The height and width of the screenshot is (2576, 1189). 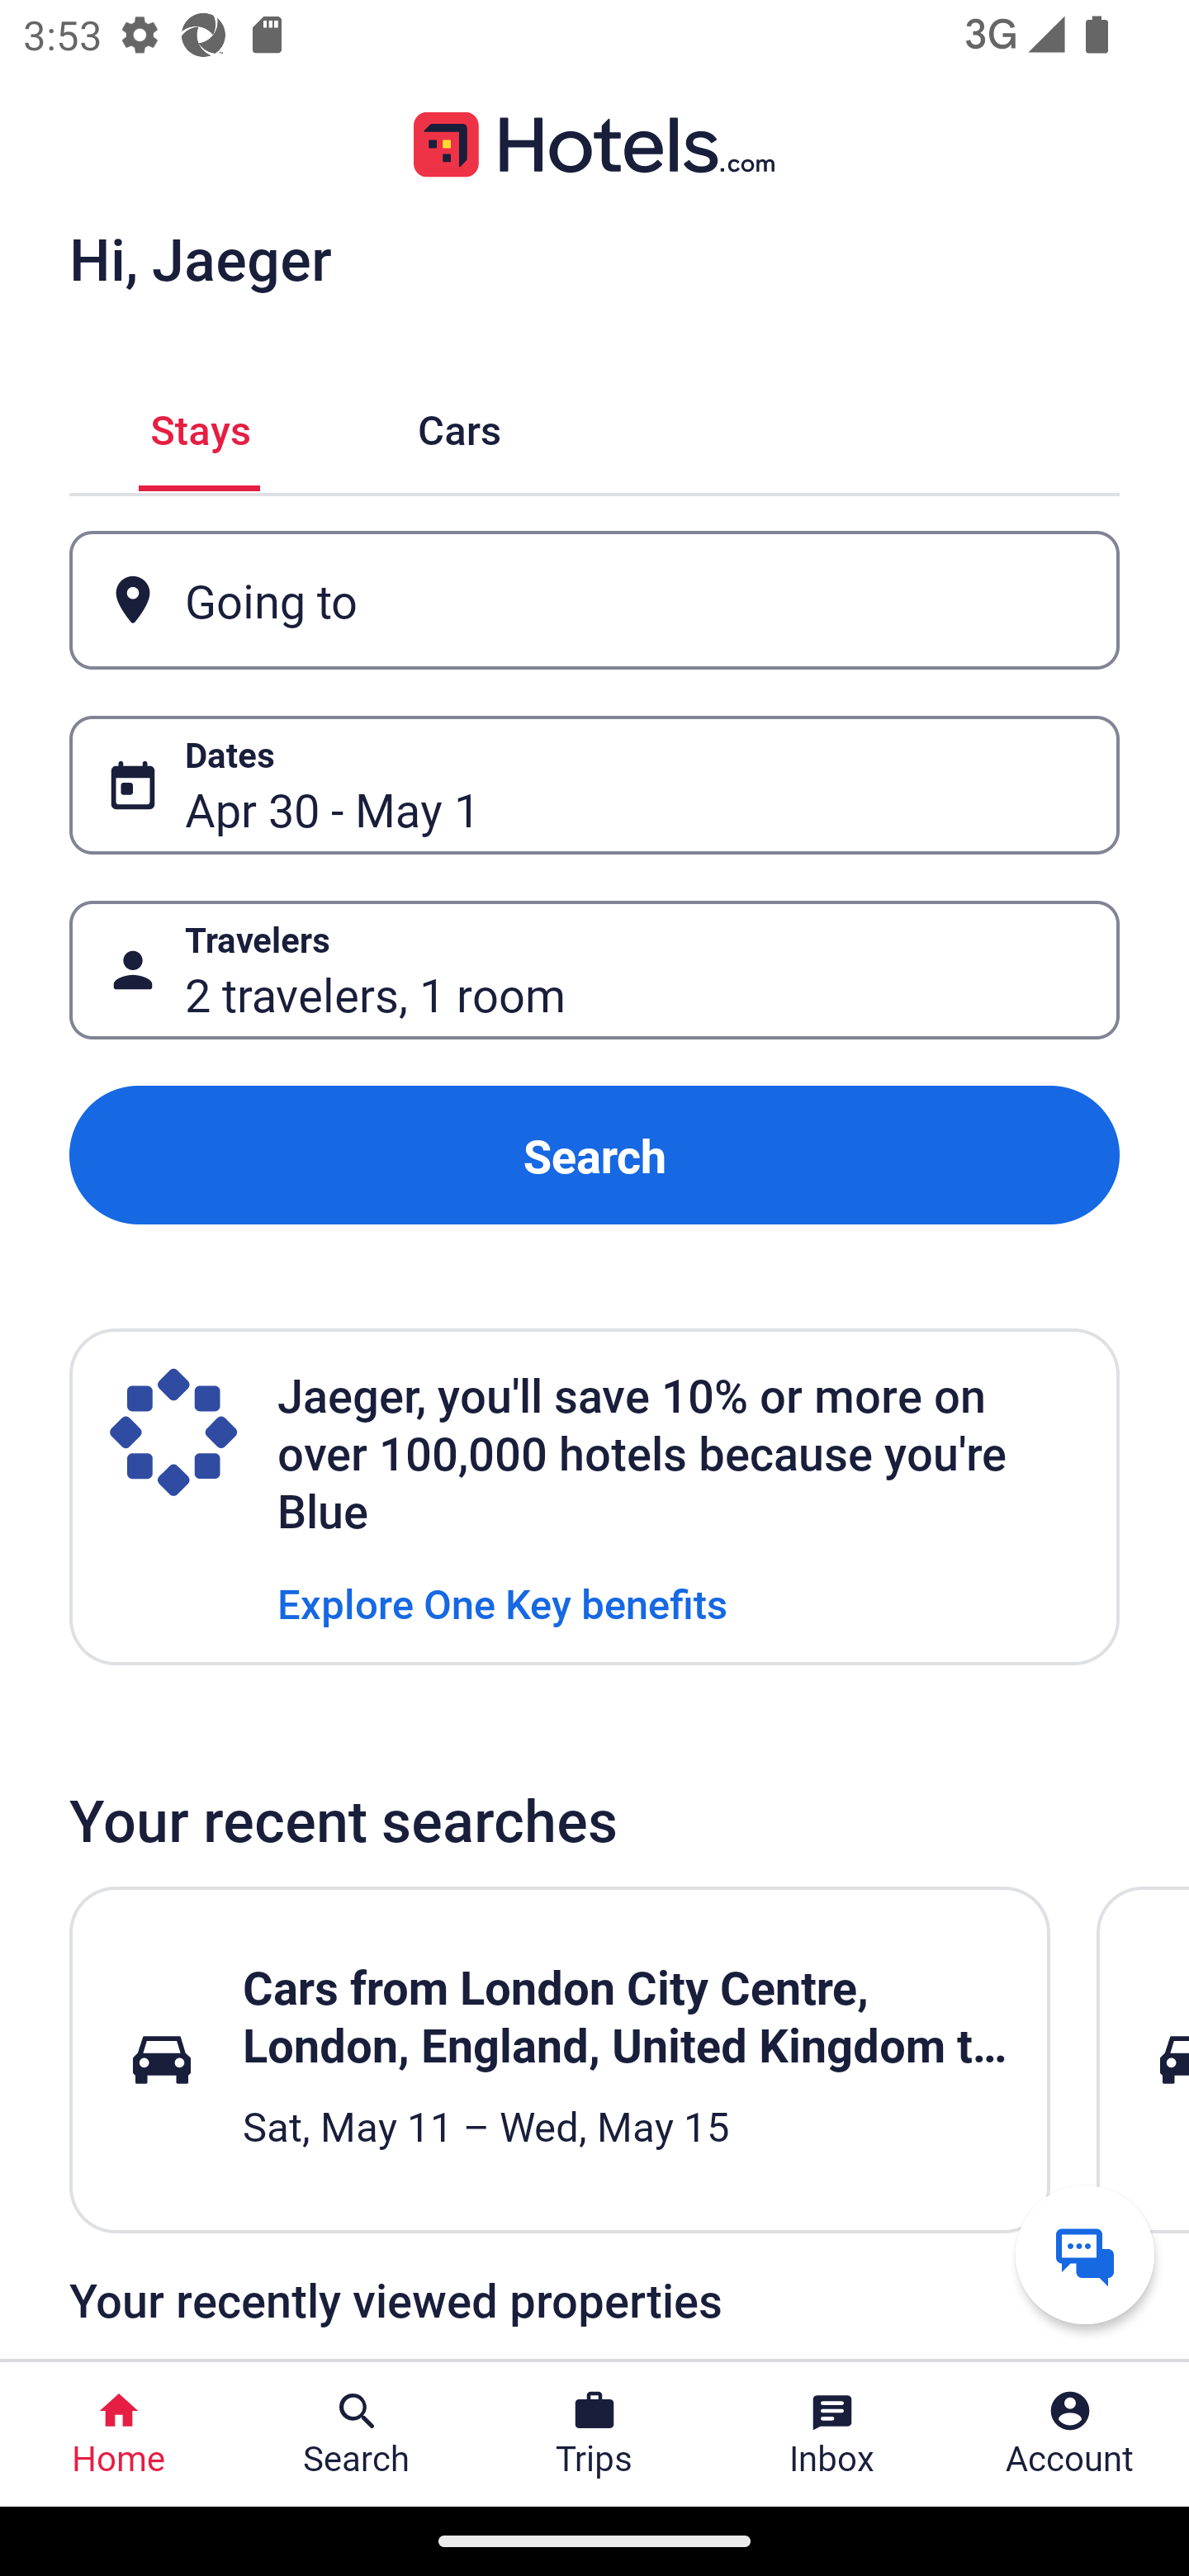 What do you see at coordinates (594, 785) in the screenshot?
I see `Dates Button Apr 30 - May 1` at bounding box center [594, 785].